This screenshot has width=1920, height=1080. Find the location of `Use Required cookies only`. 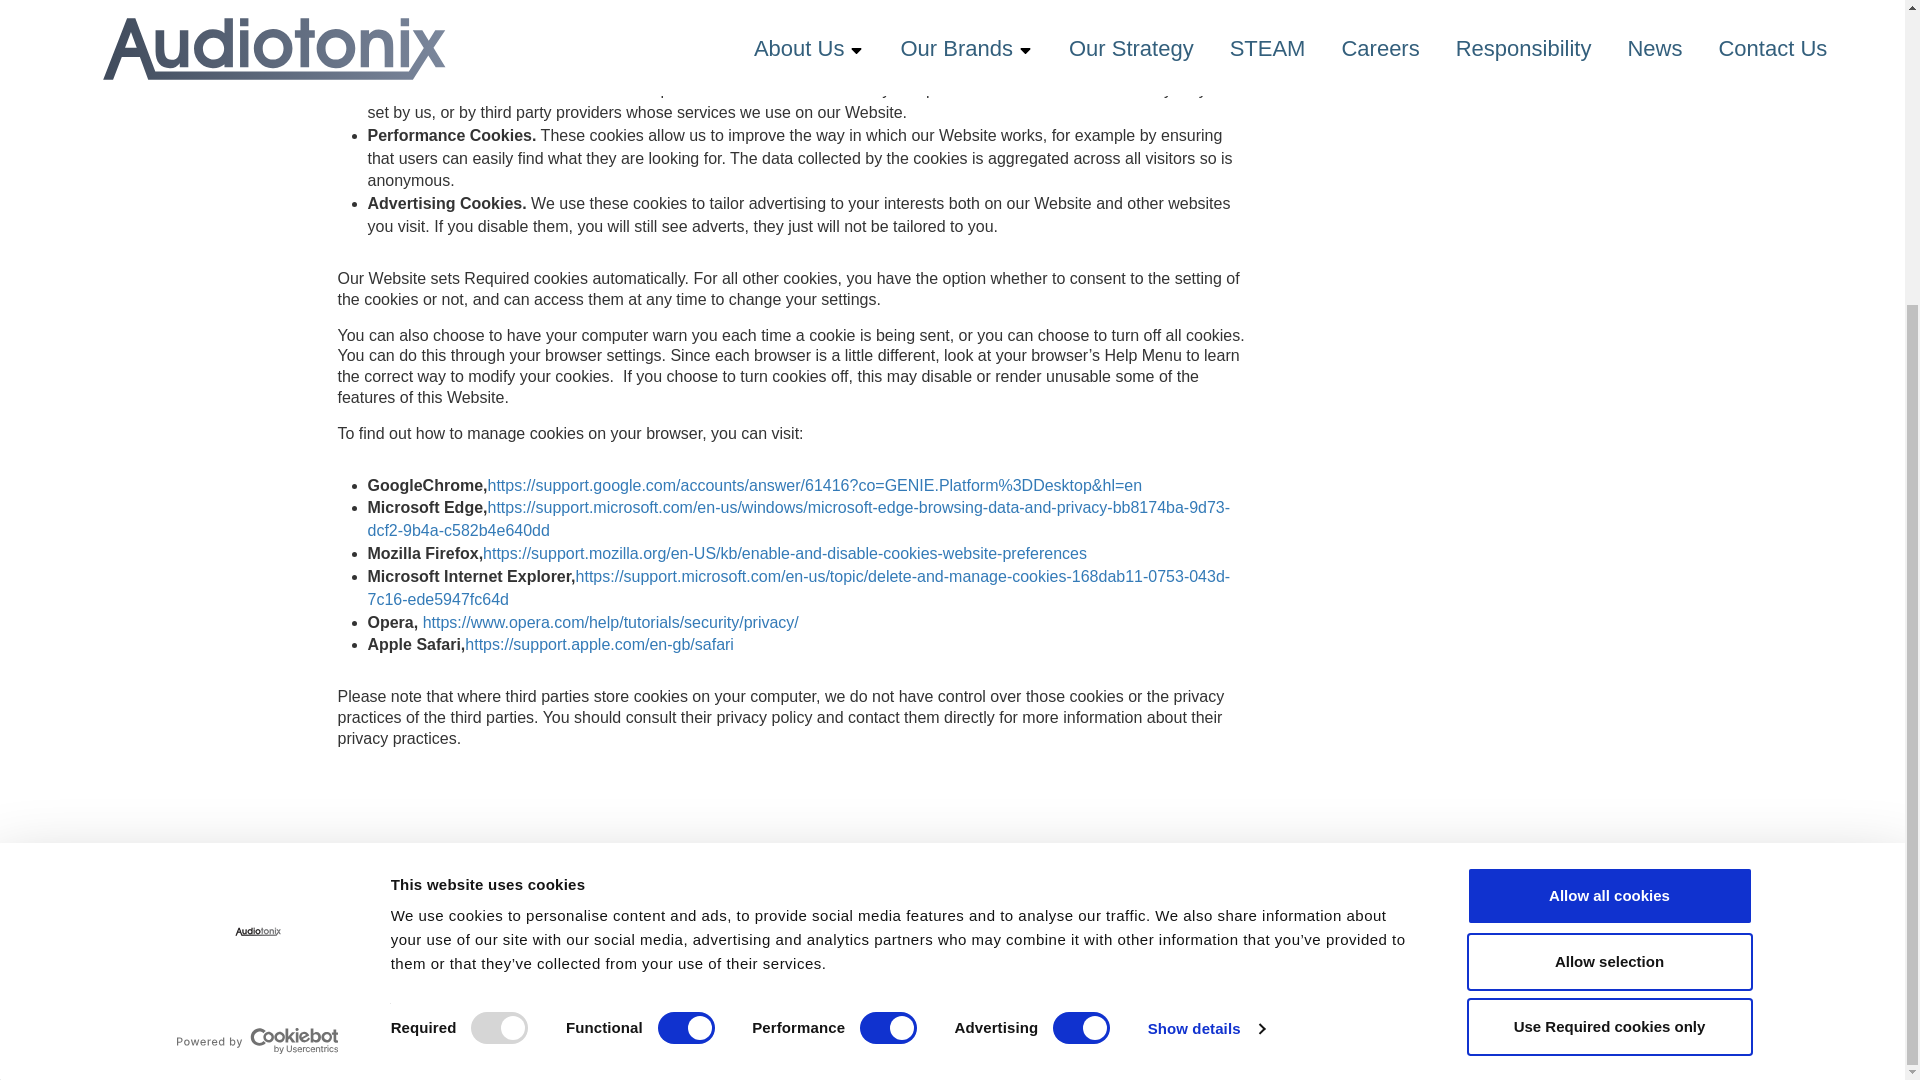

Use Required cookies only is located at coordinates (1608, 614).